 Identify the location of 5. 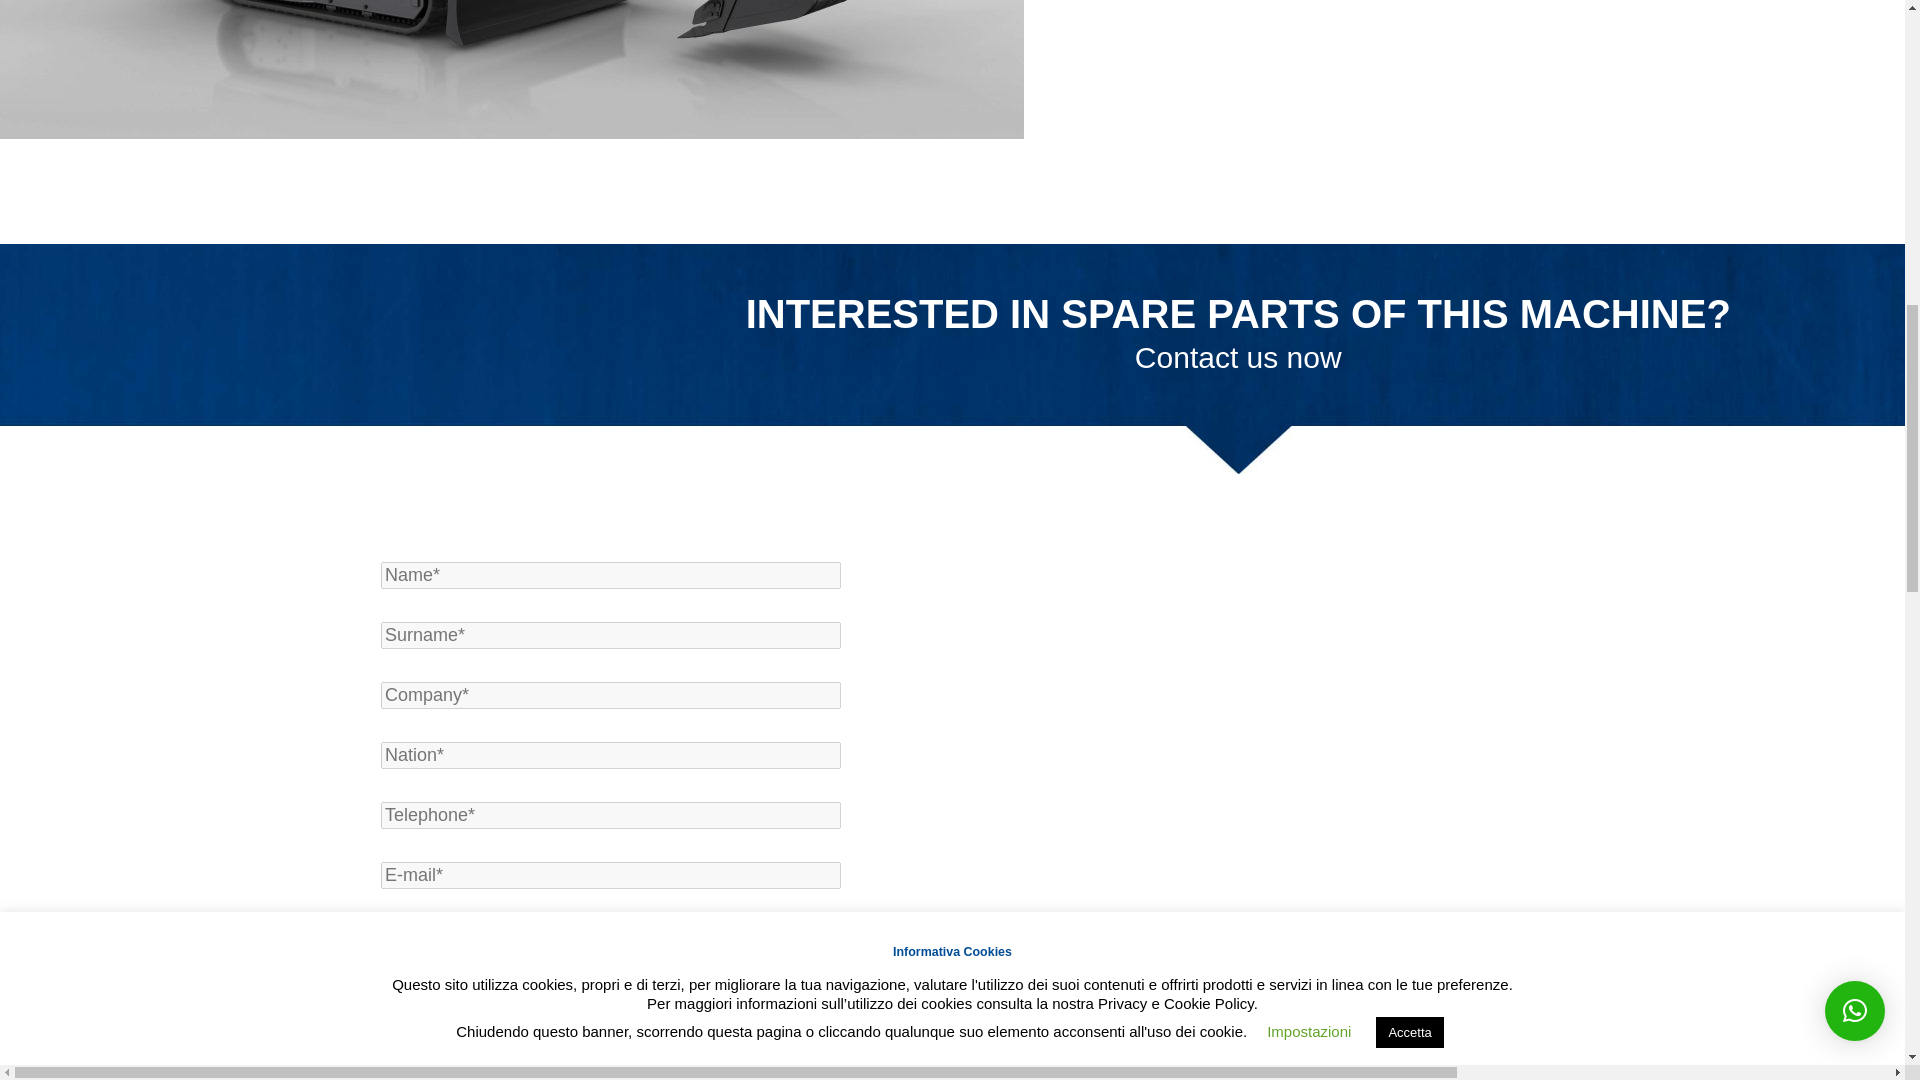
(968, 1014).